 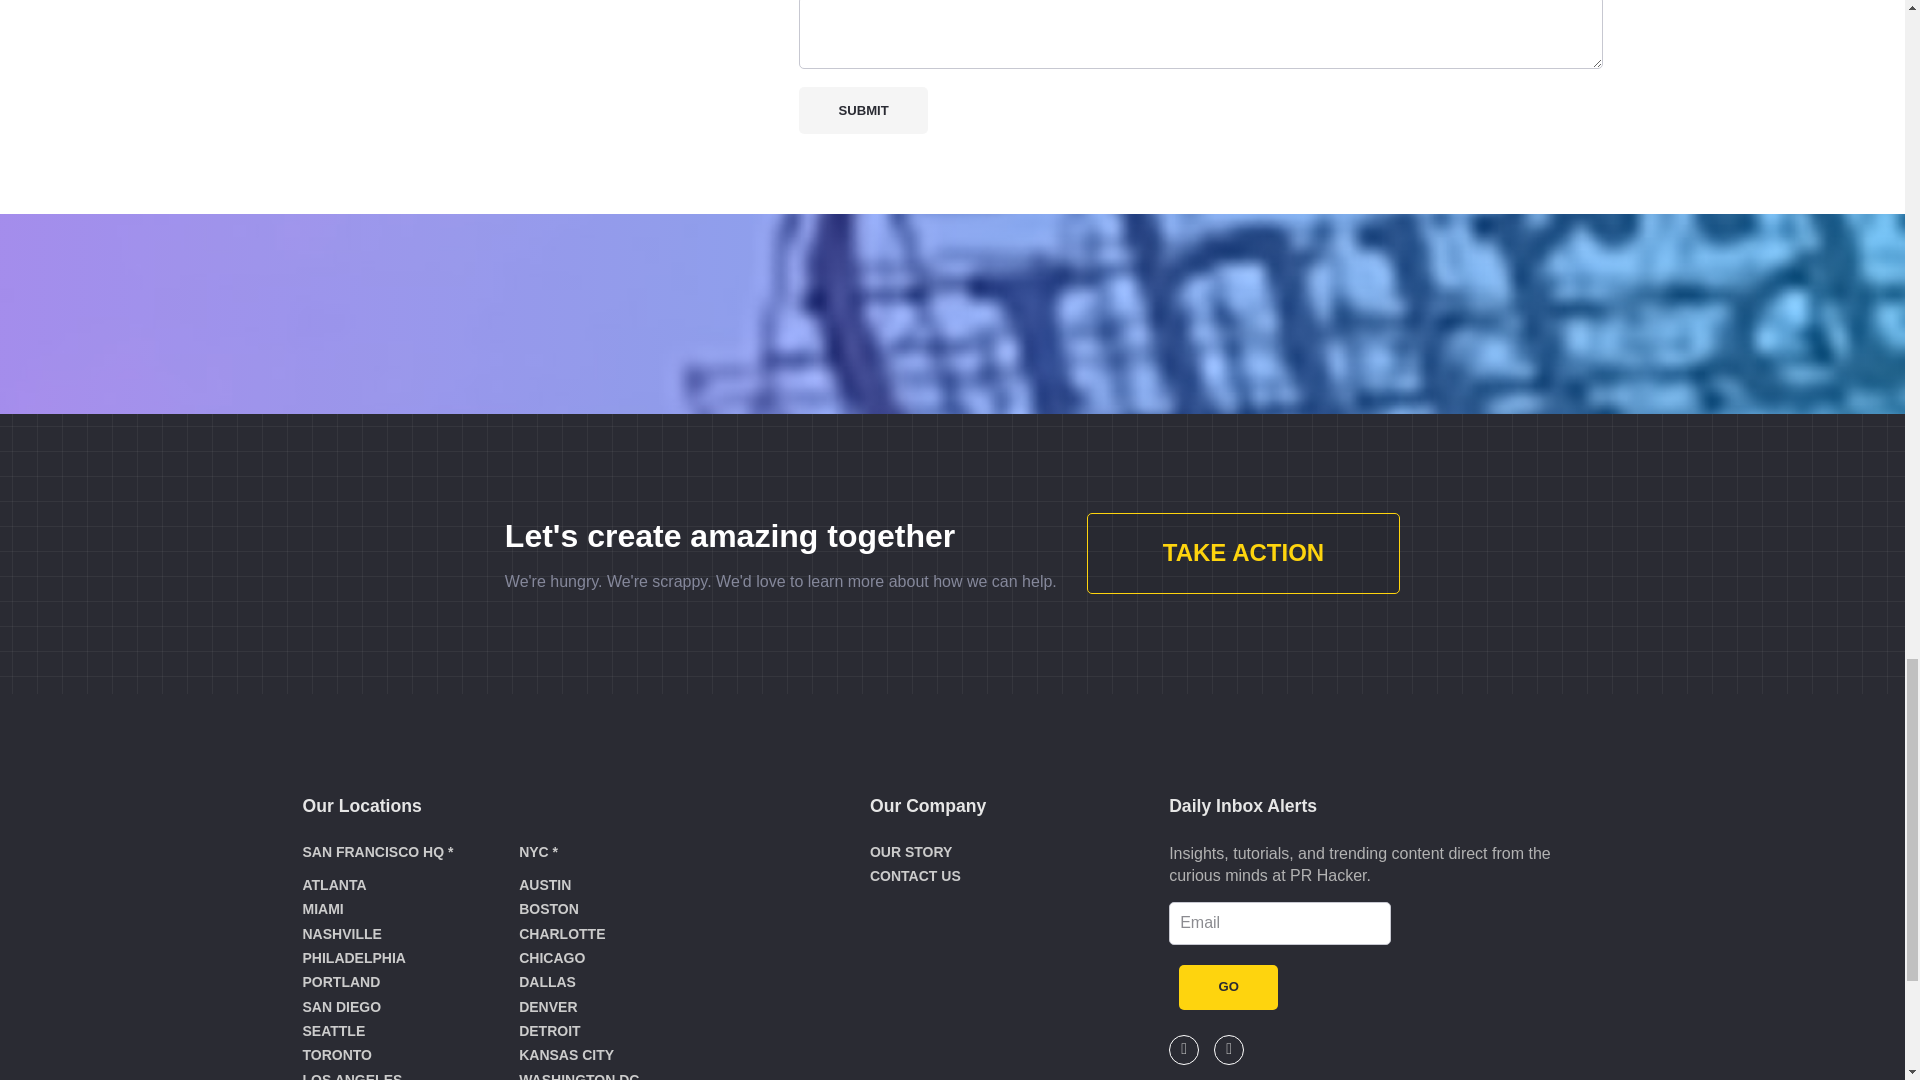 I want to click on TAKE ACTION, so click(x=1242, y=554).